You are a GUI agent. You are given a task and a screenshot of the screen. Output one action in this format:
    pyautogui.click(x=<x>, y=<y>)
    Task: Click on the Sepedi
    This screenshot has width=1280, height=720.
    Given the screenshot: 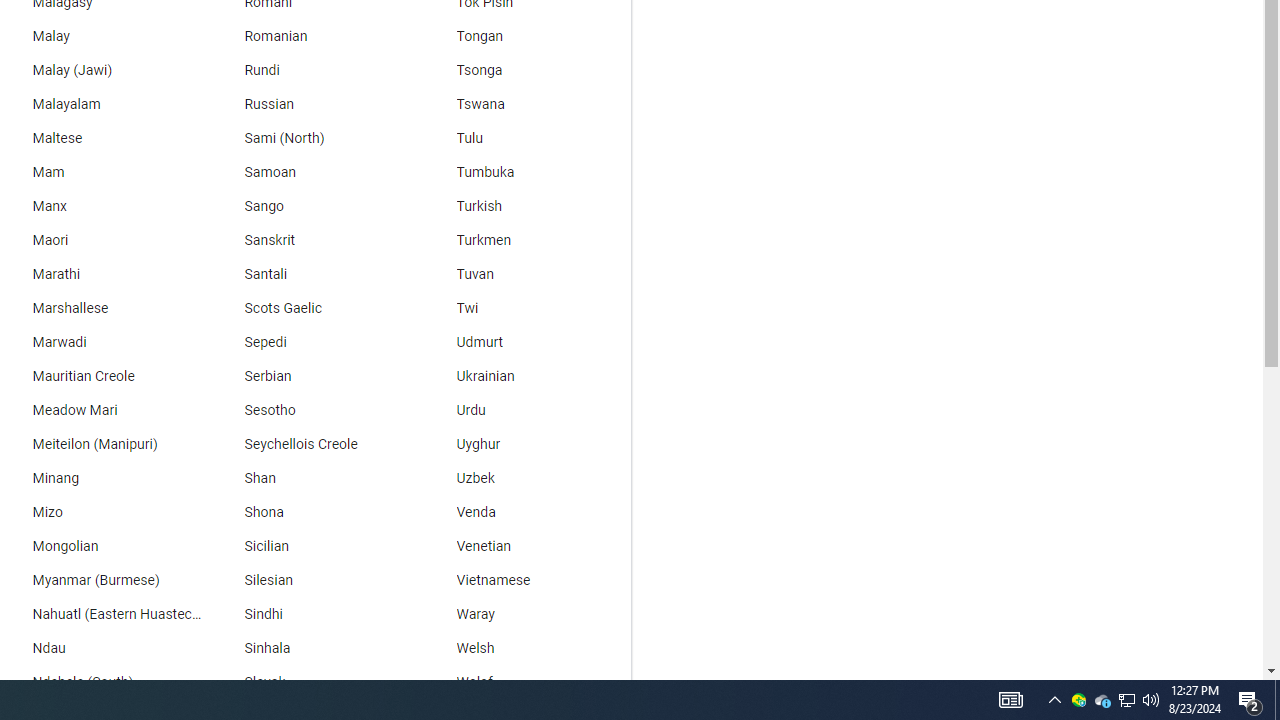 What is the action you would take?
    pyautogui.click(x=312, y=342)
    